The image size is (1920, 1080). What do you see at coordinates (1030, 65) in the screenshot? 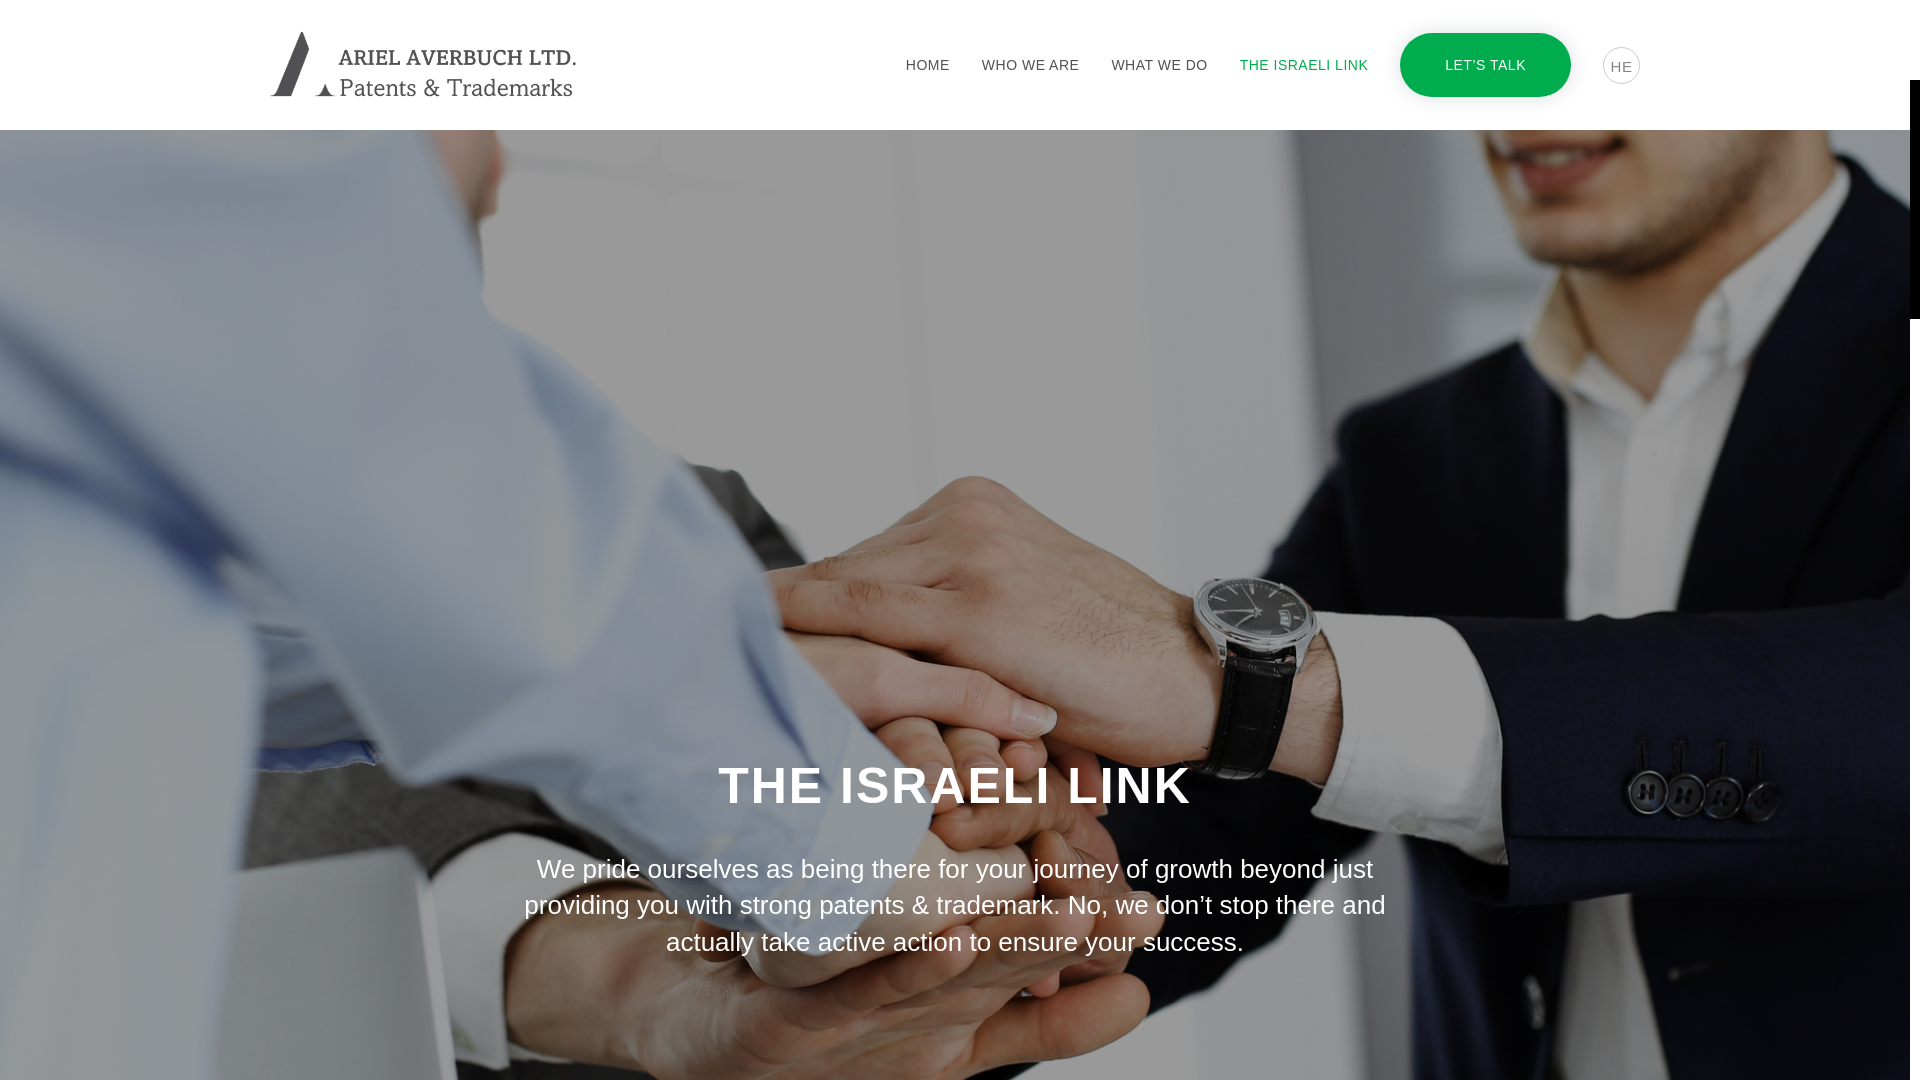
I see `WHO WE ARE` at bounding box center [1030, 65].